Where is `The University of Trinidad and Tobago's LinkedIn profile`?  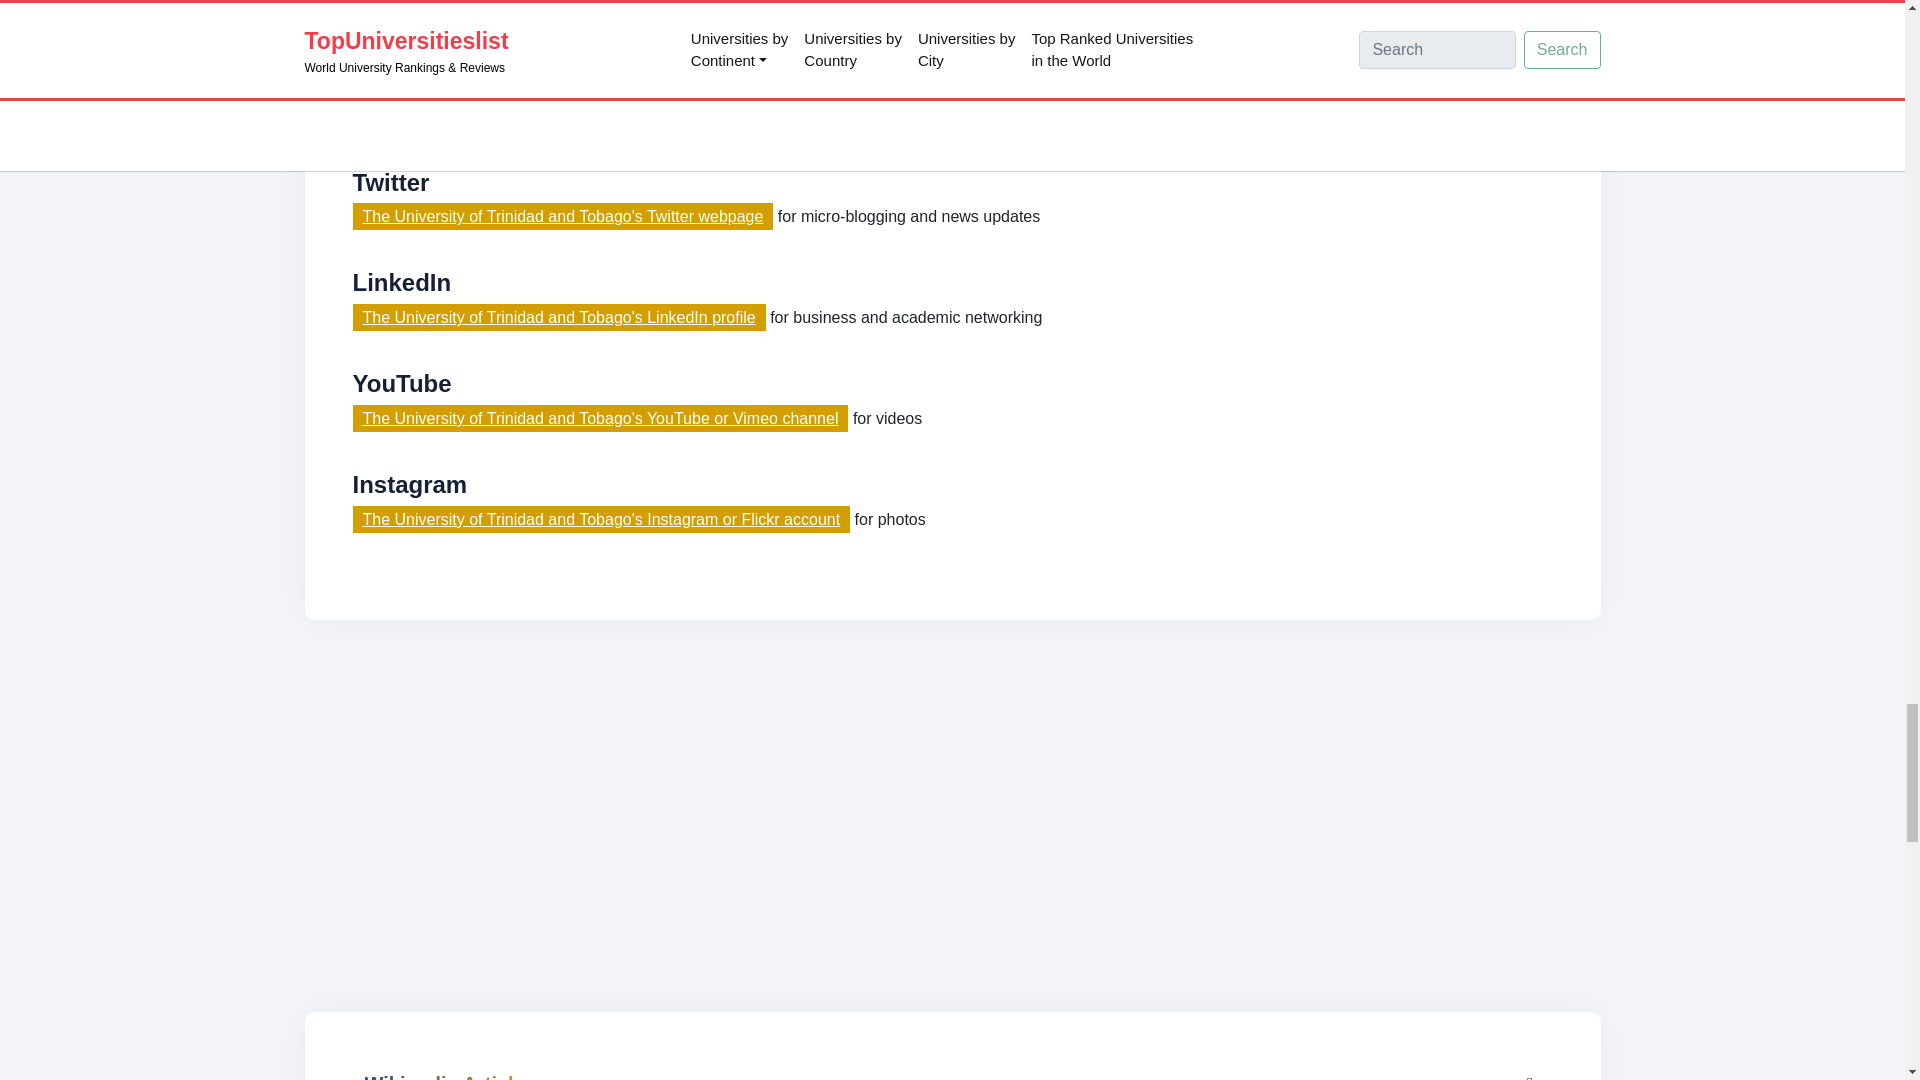 The University of Trinidad and Tobago's LinkedIn profile is located at coordinates (558, 316).